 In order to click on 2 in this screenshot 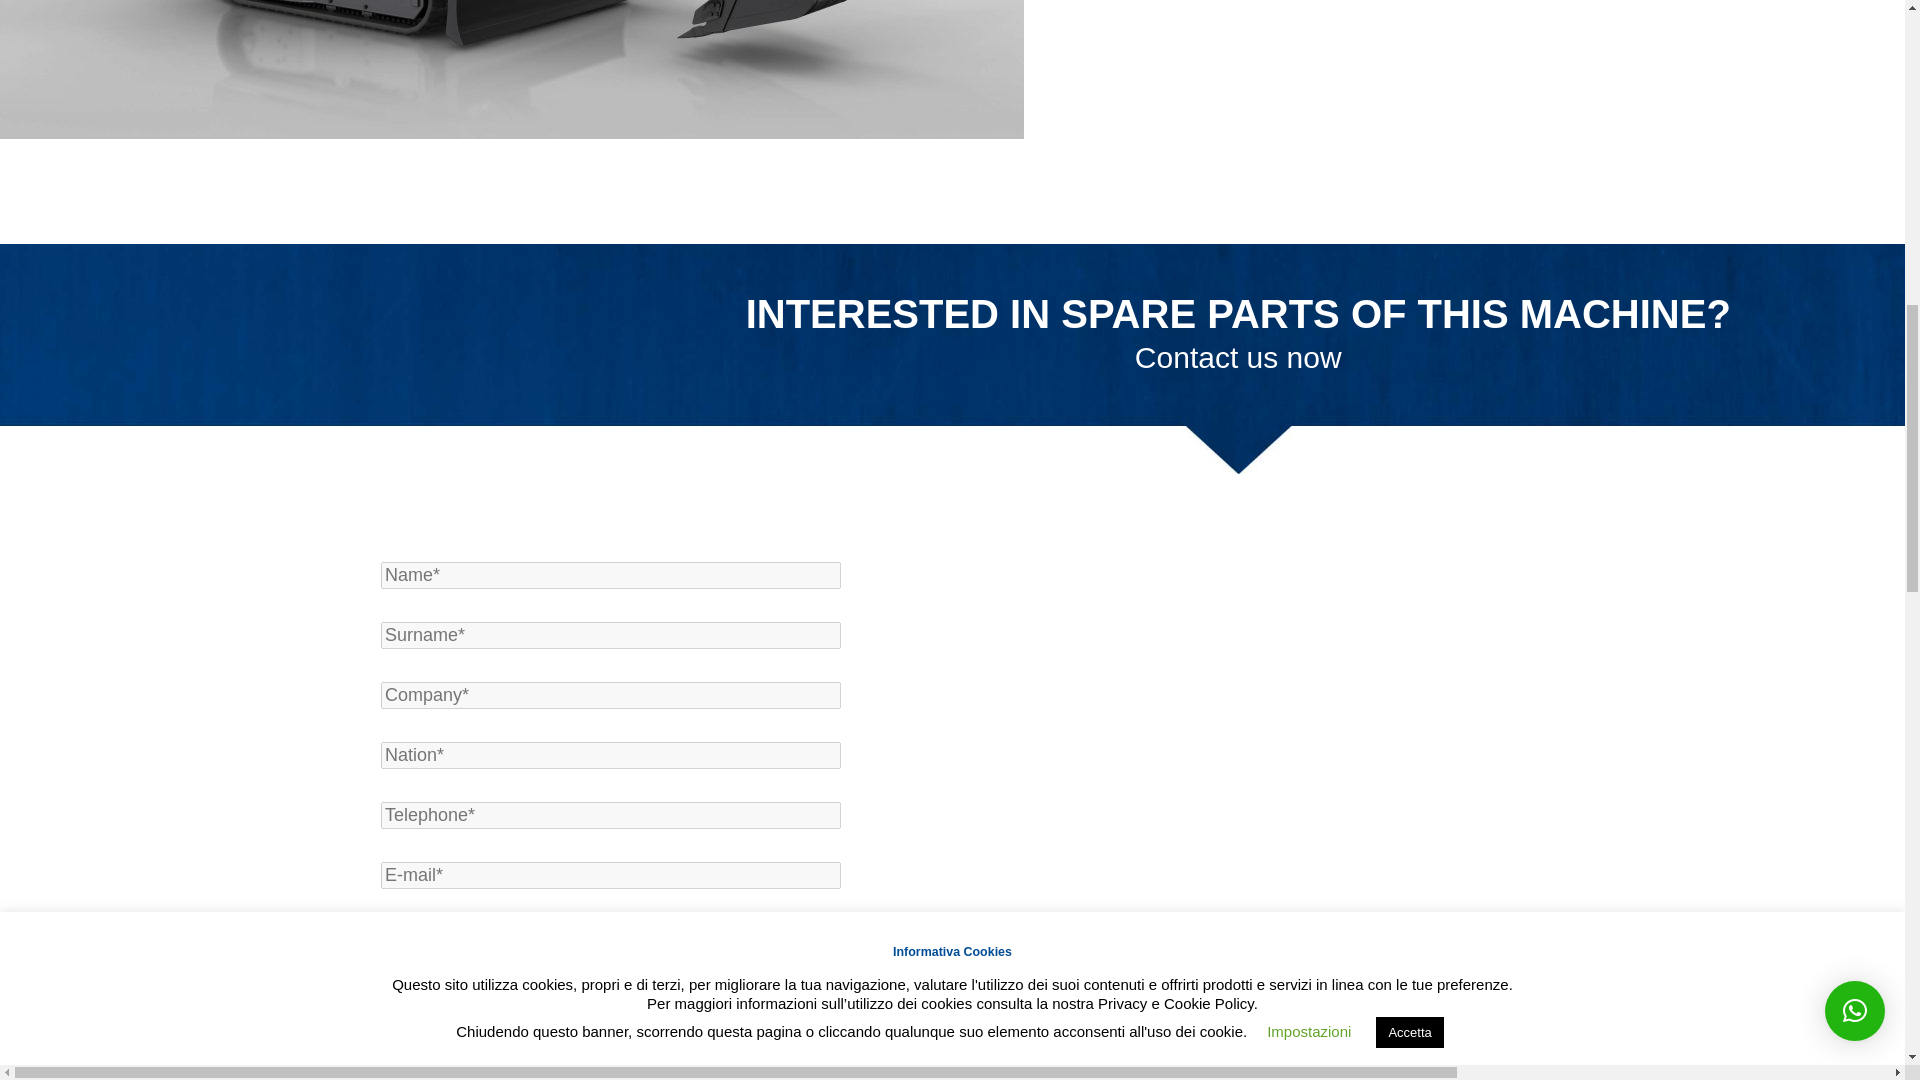, I will do `click(650, 1014)`.